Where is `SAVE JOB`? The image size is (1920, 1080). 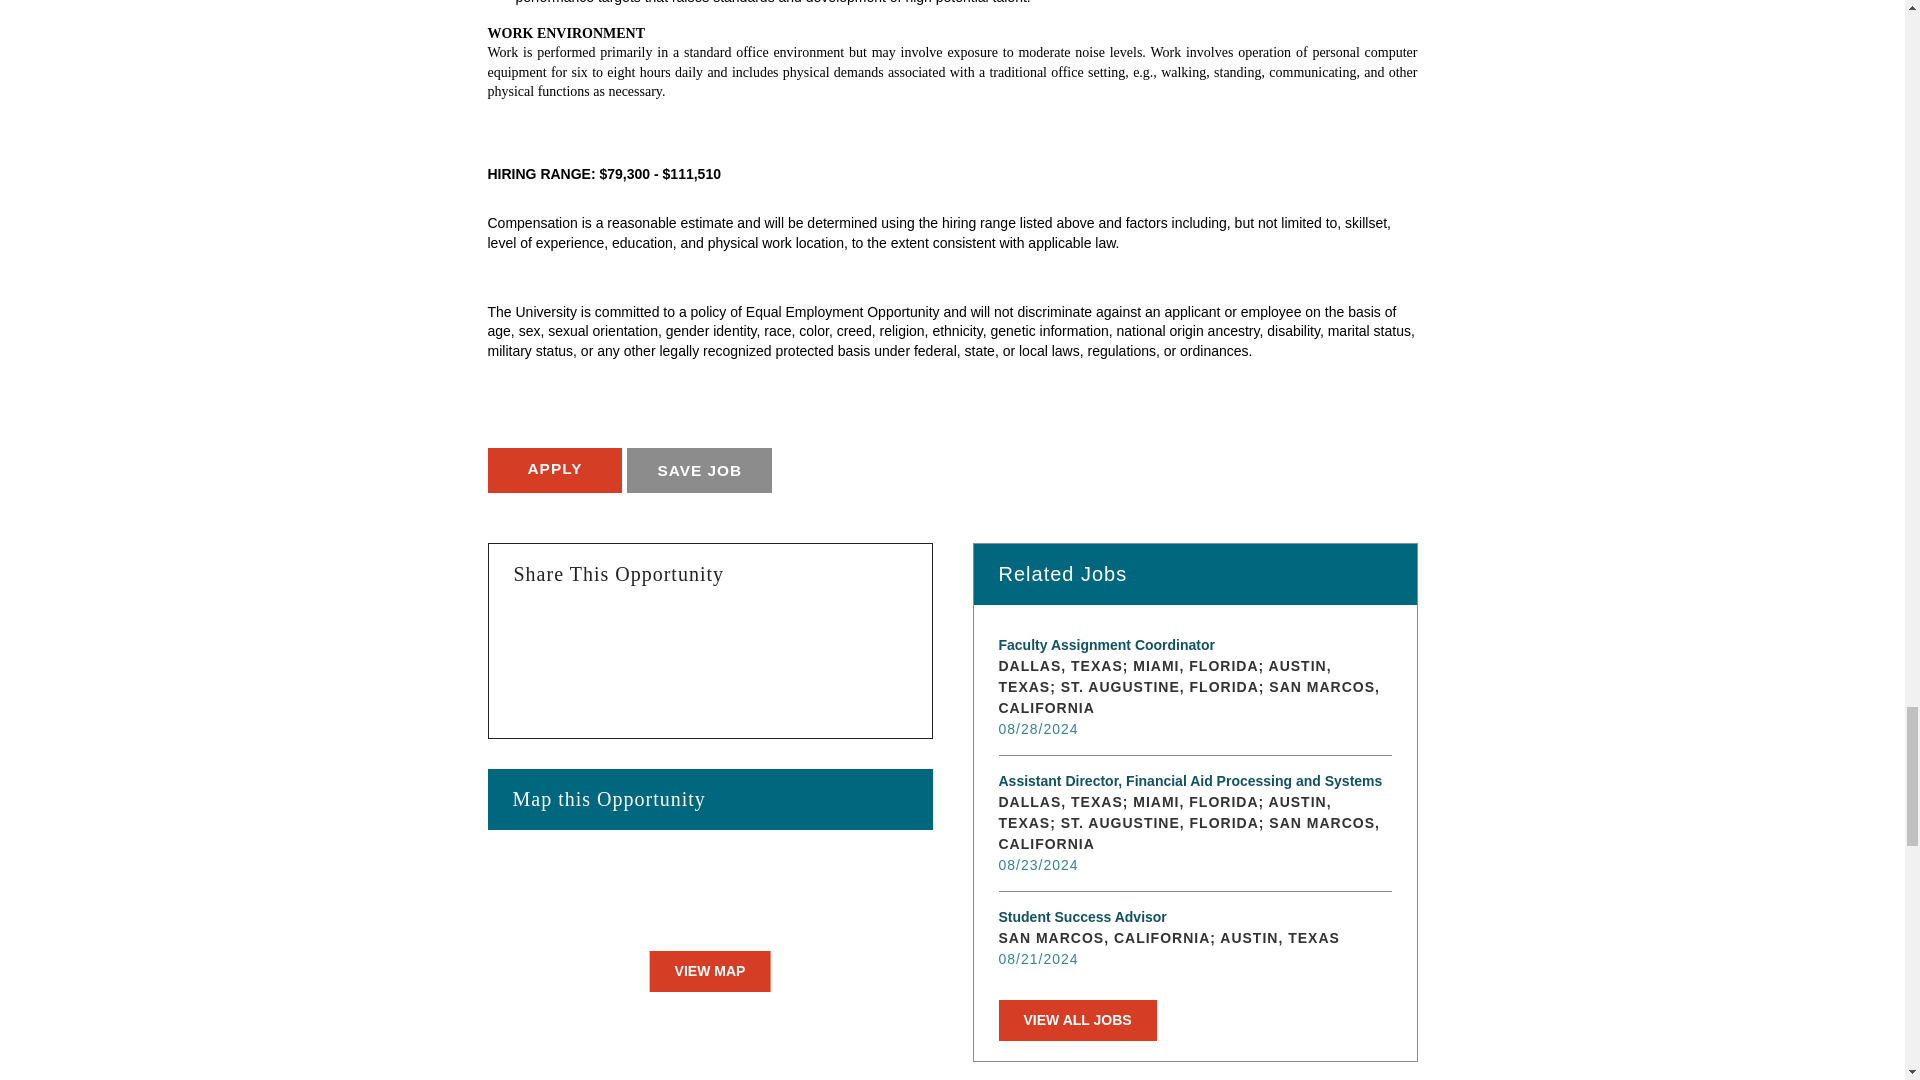 SAVE JOB is located at coordinates (699, 470).